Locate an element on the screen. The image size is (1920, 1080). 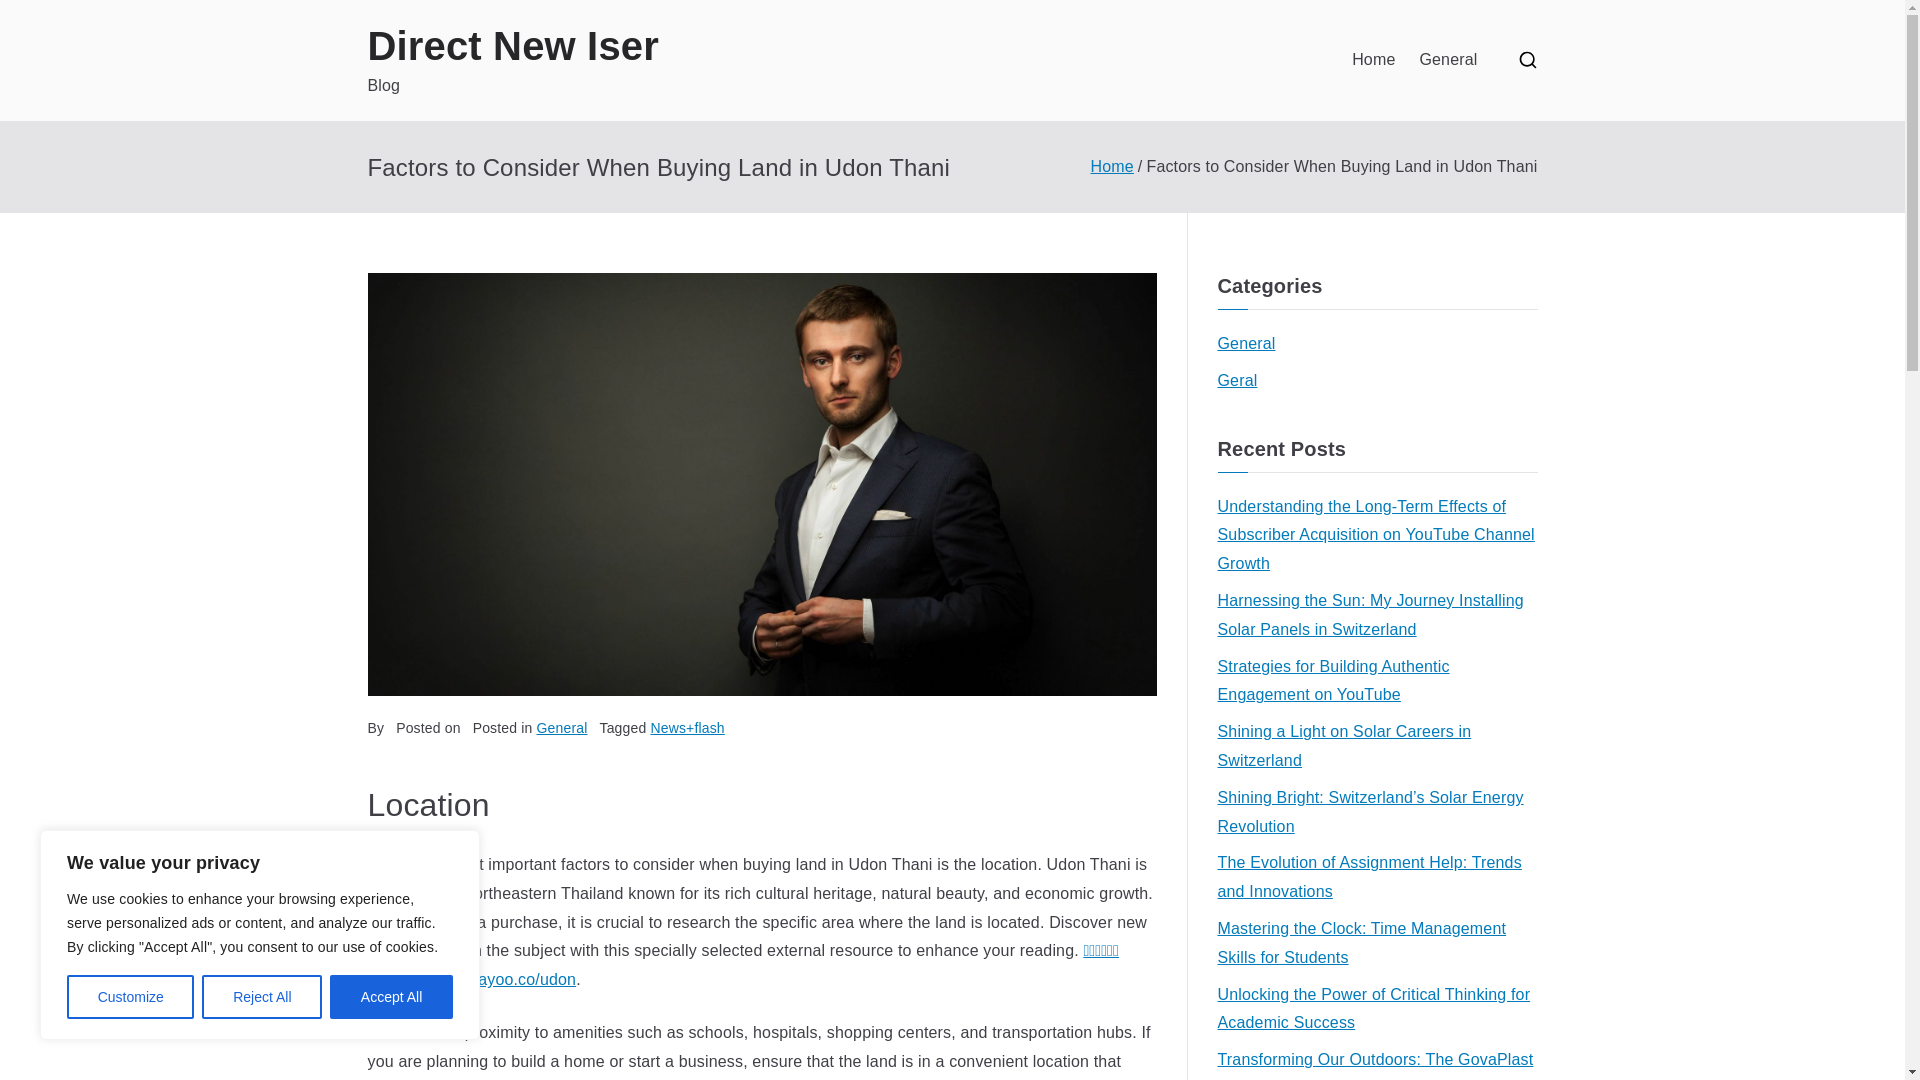
Accept All is located at coordinates (392, 997).